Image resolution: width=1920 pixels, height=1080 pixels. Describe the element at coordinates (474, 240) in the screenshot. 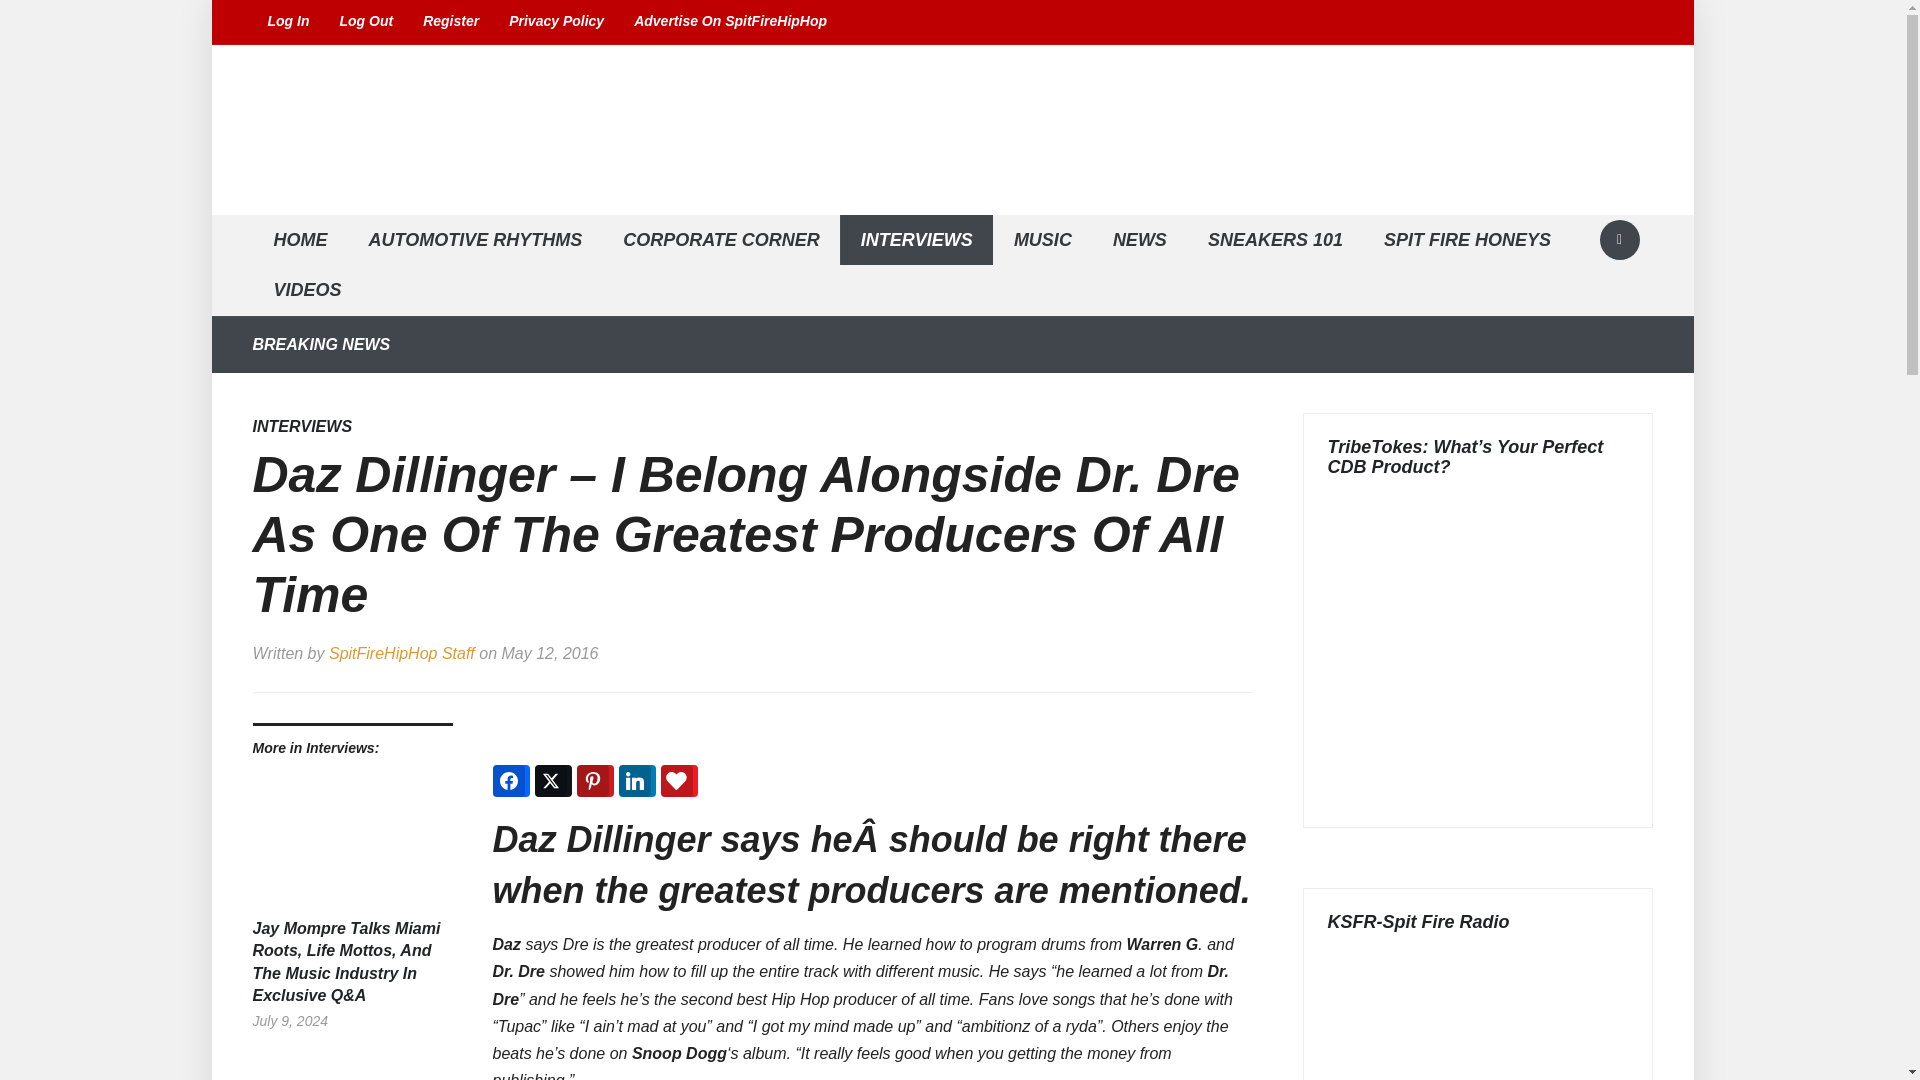

I see `AUTOMOTIVE RHYTHMS` at that location.